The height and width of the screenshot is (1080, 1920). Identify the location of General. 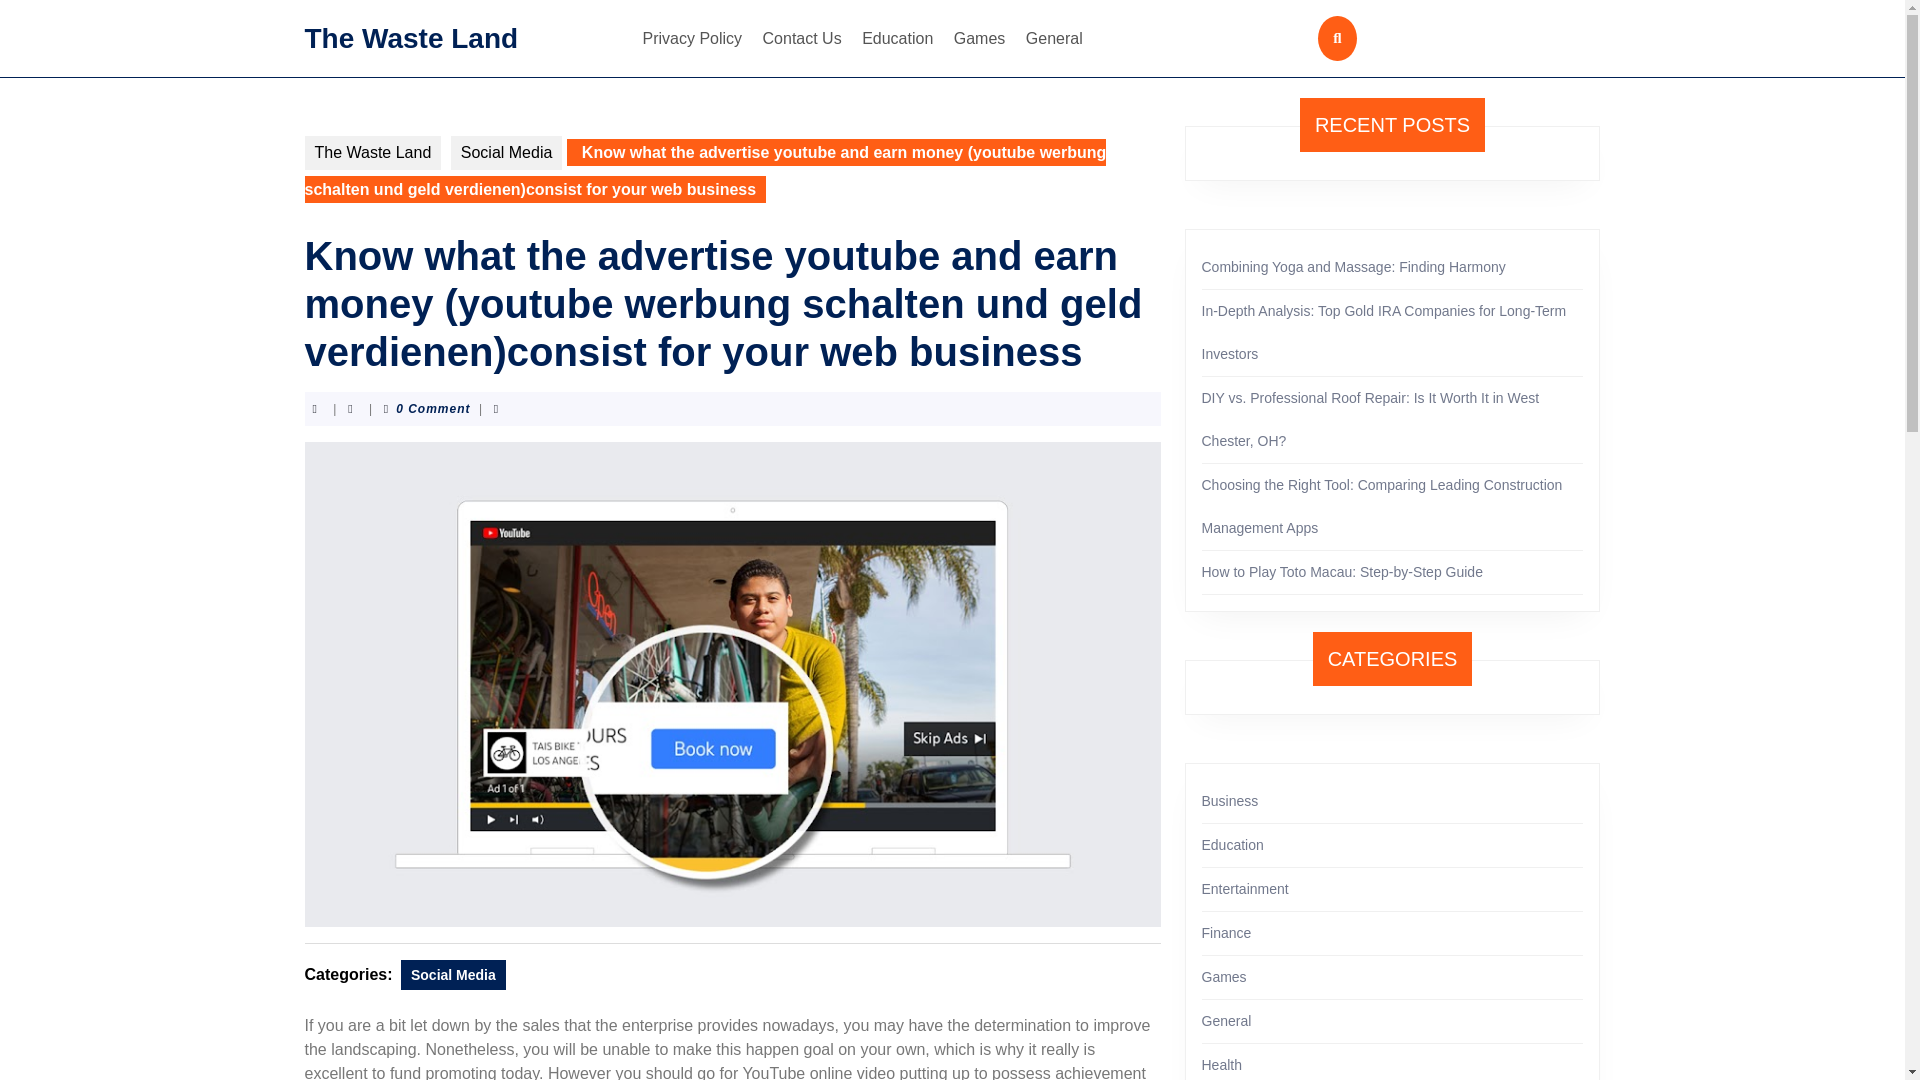
(1054, 38).